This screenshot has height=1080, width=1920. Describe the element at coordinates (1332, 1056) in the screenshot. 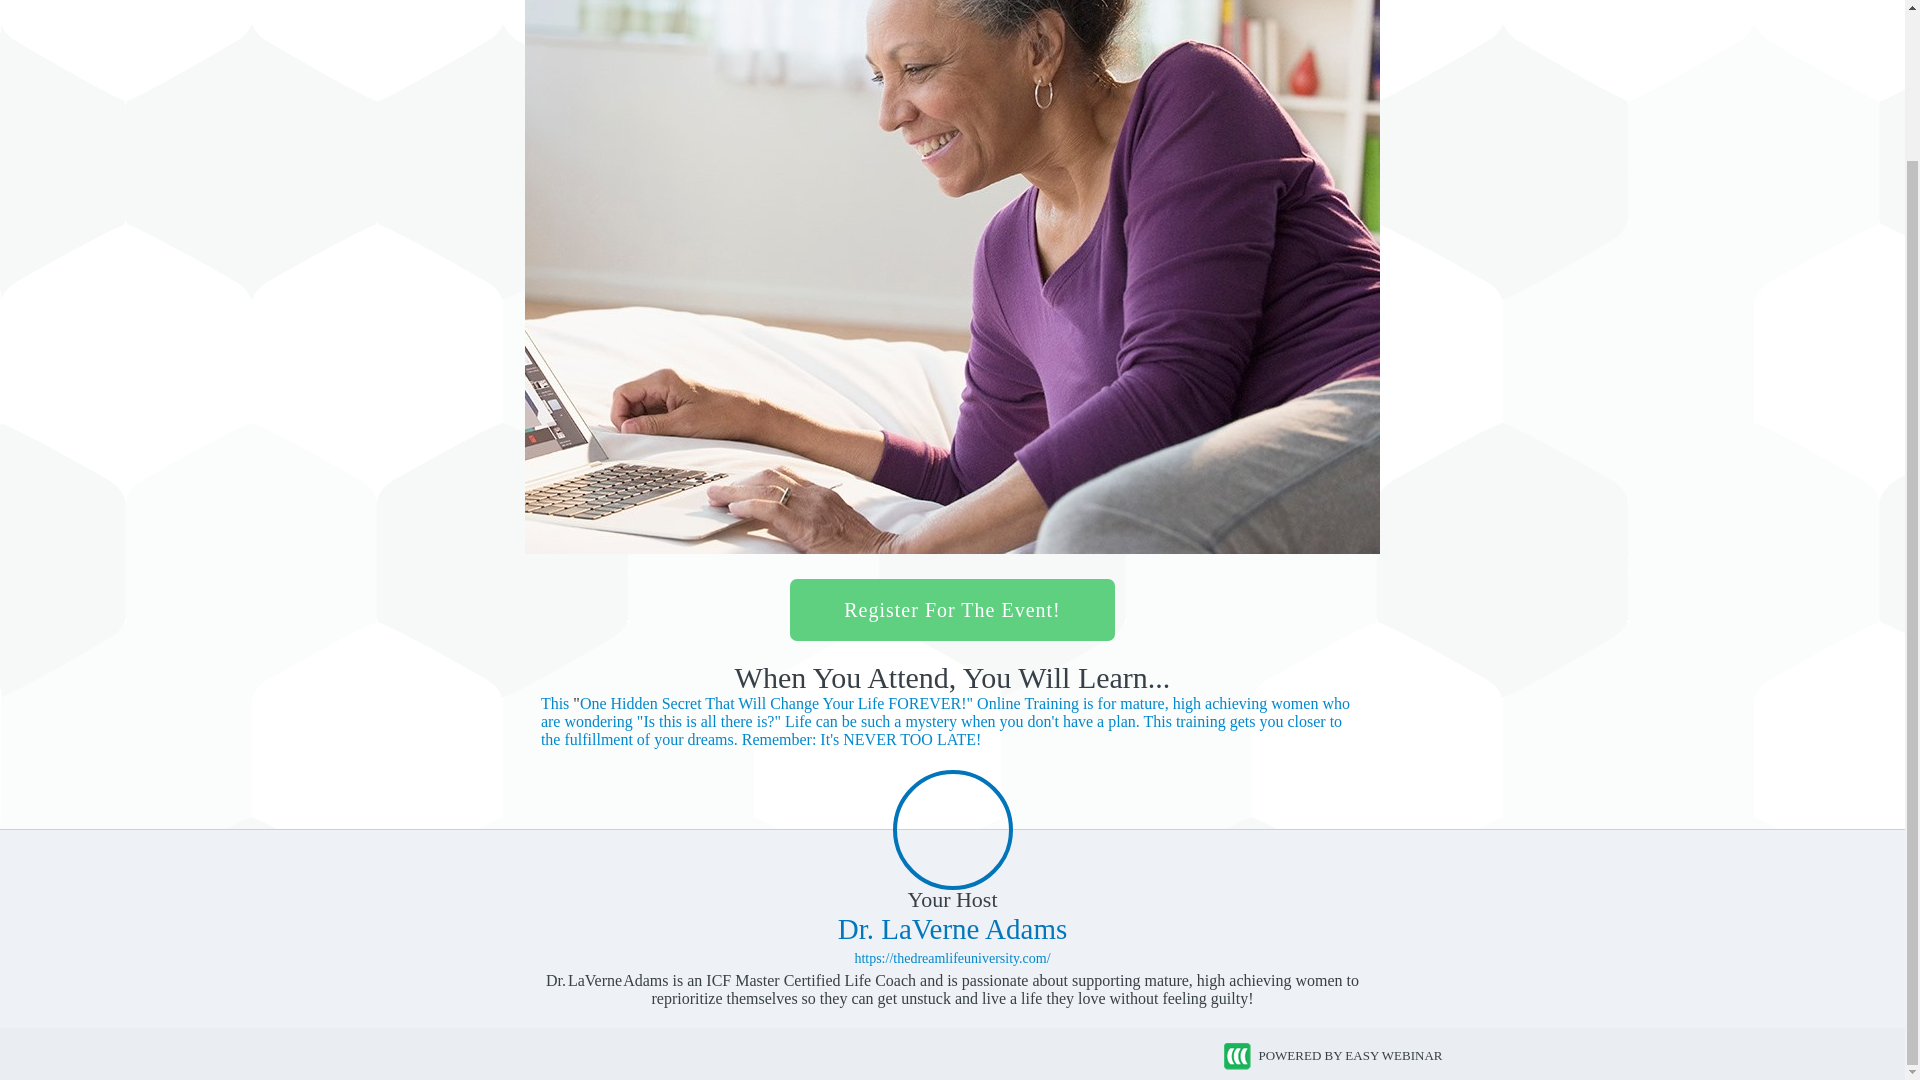

I see `POWERED BY EASY WEBINAR` at that location.